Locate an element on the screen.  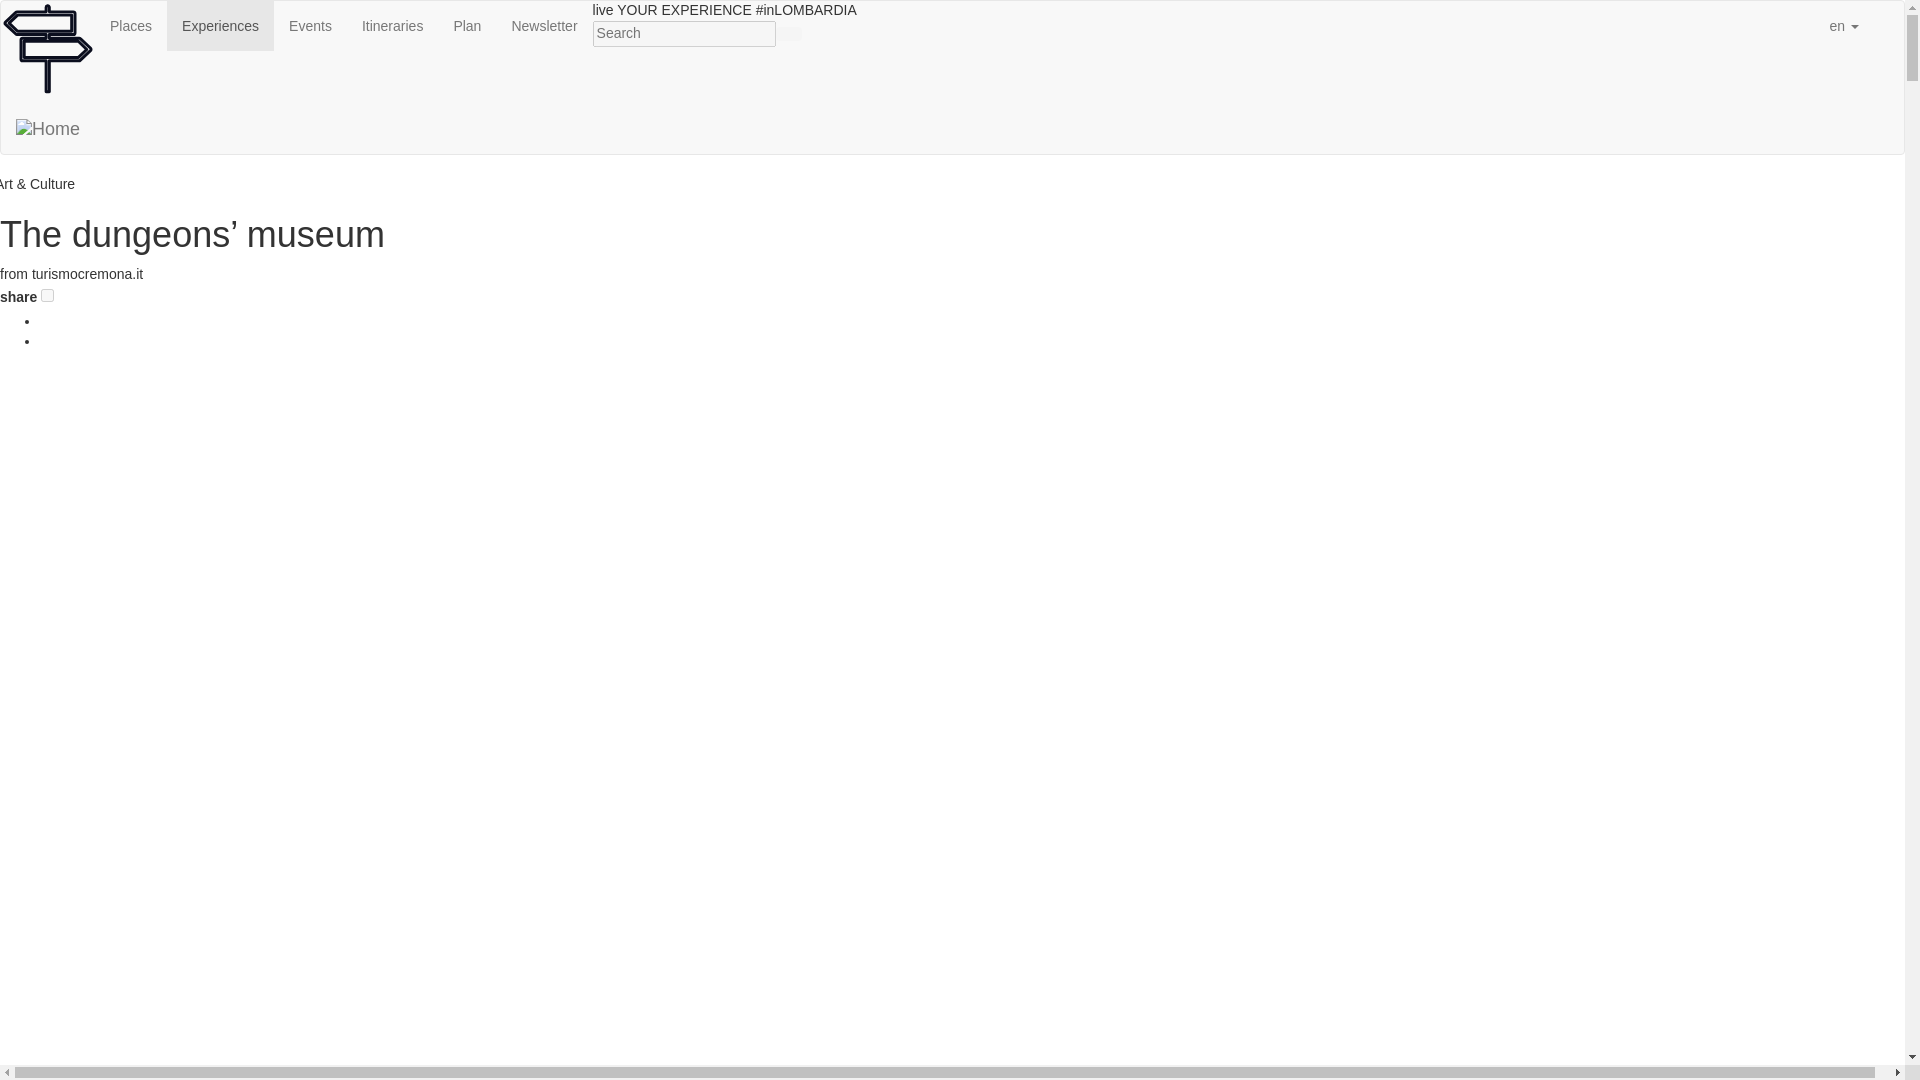
Newsletter is located at coordinates (543, 26).